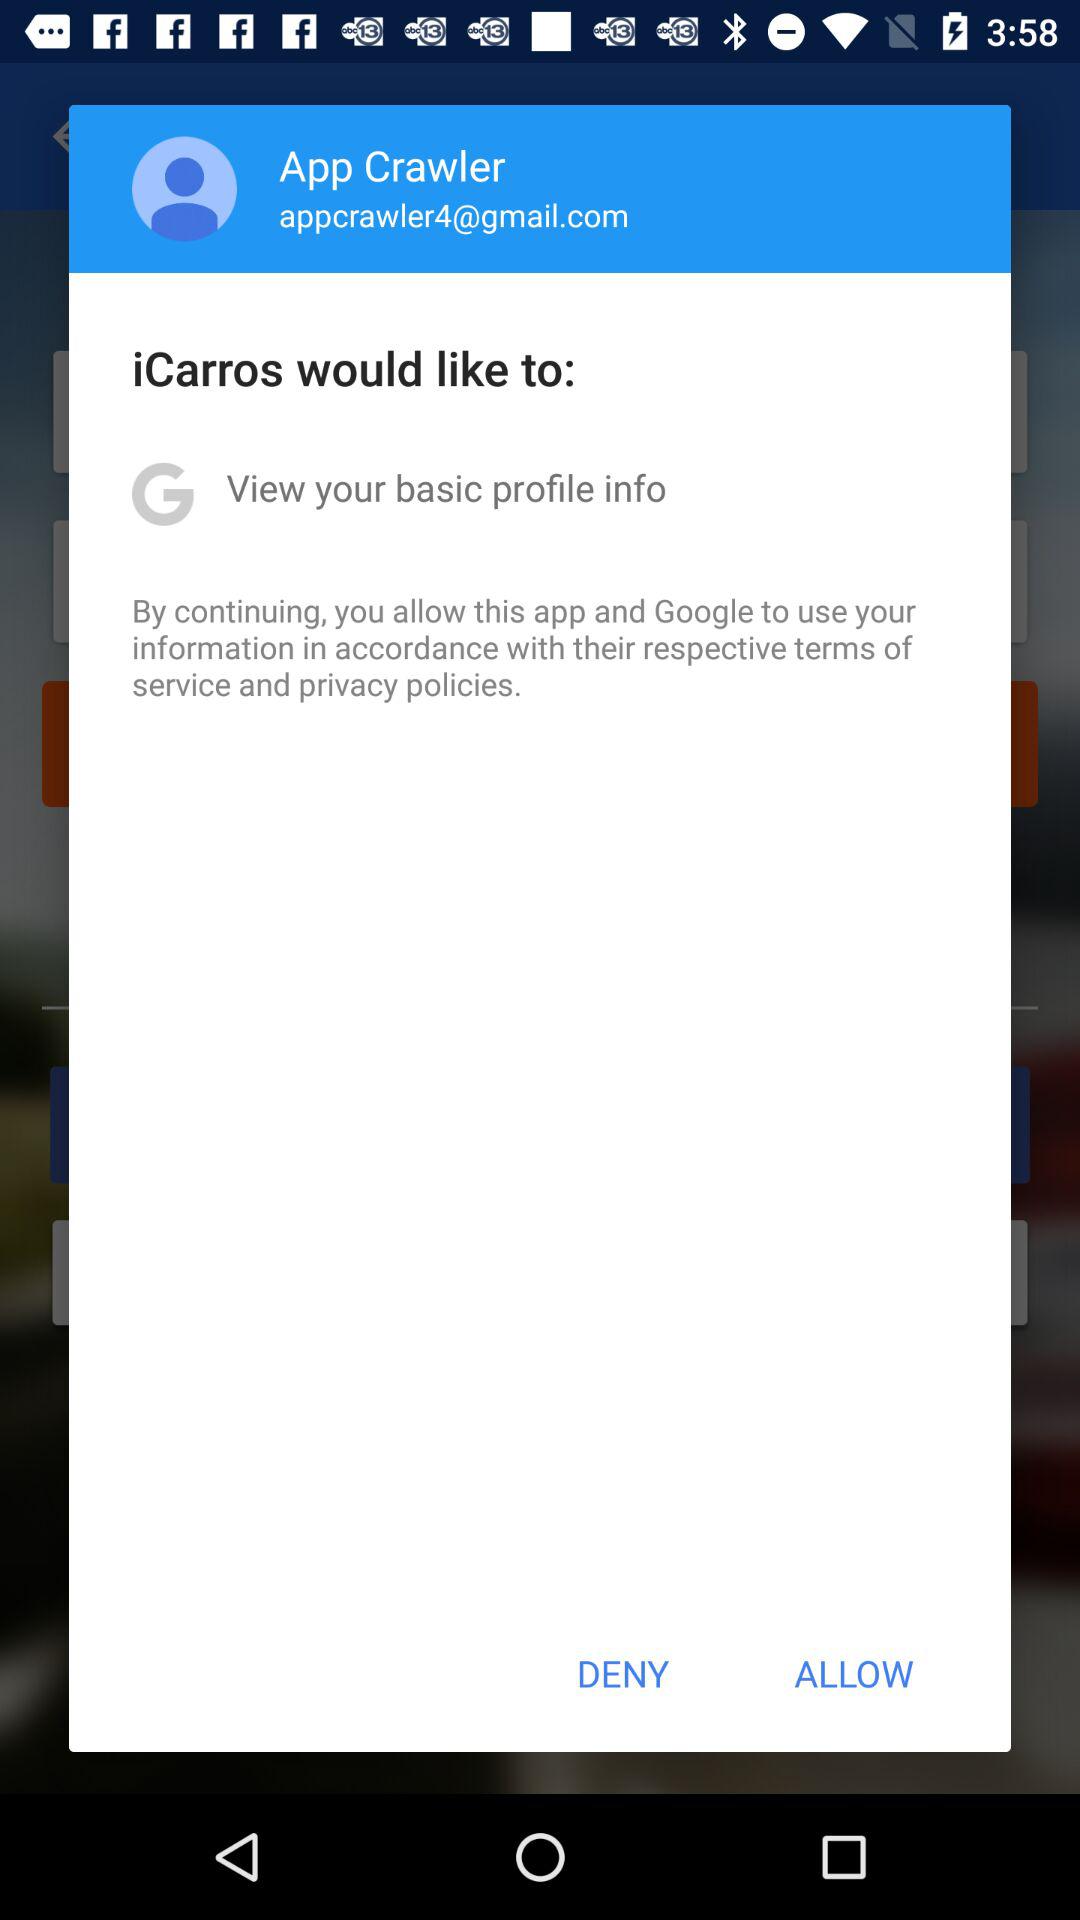  Describe the element at coordinates (446, 487) in the screenshot. I see `turn on view your basic item` at that location.